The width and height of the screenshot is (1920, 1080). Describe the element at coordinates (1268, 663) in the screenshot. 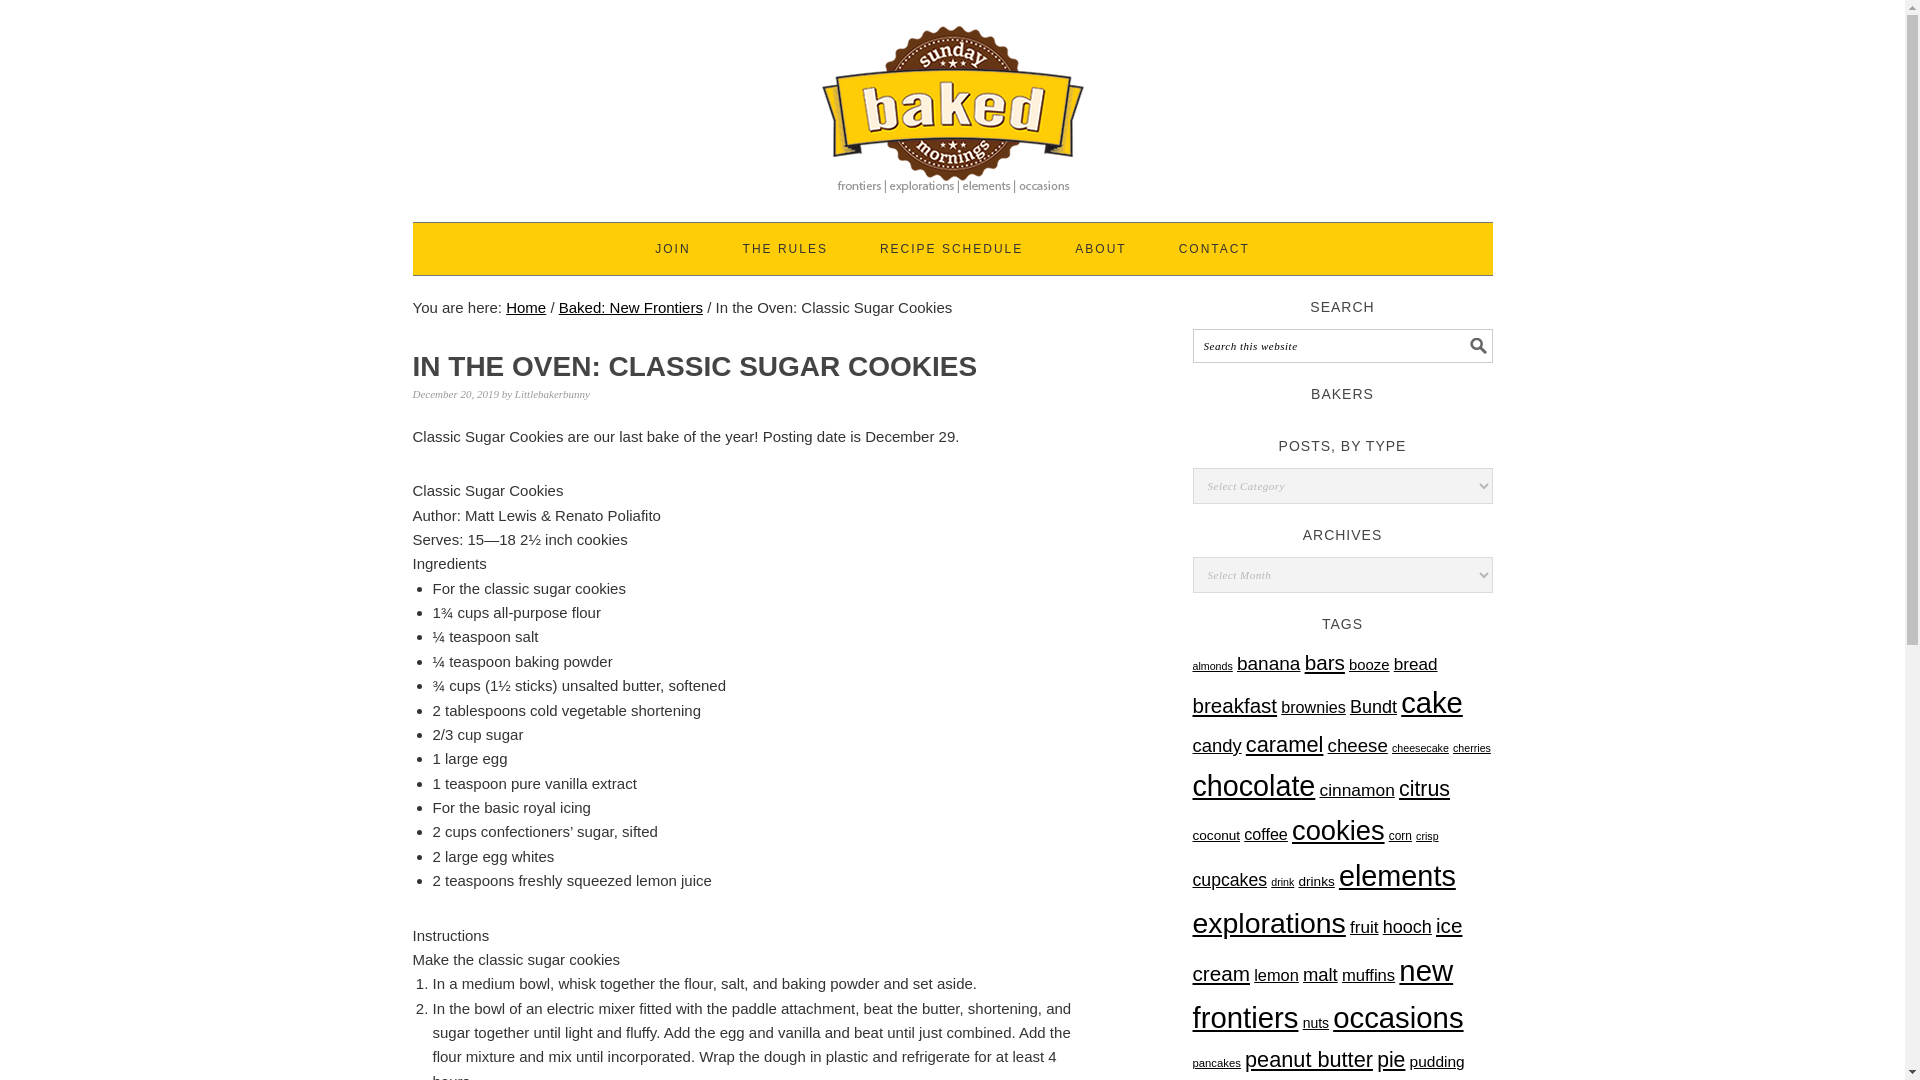

I see `banana` at that location.